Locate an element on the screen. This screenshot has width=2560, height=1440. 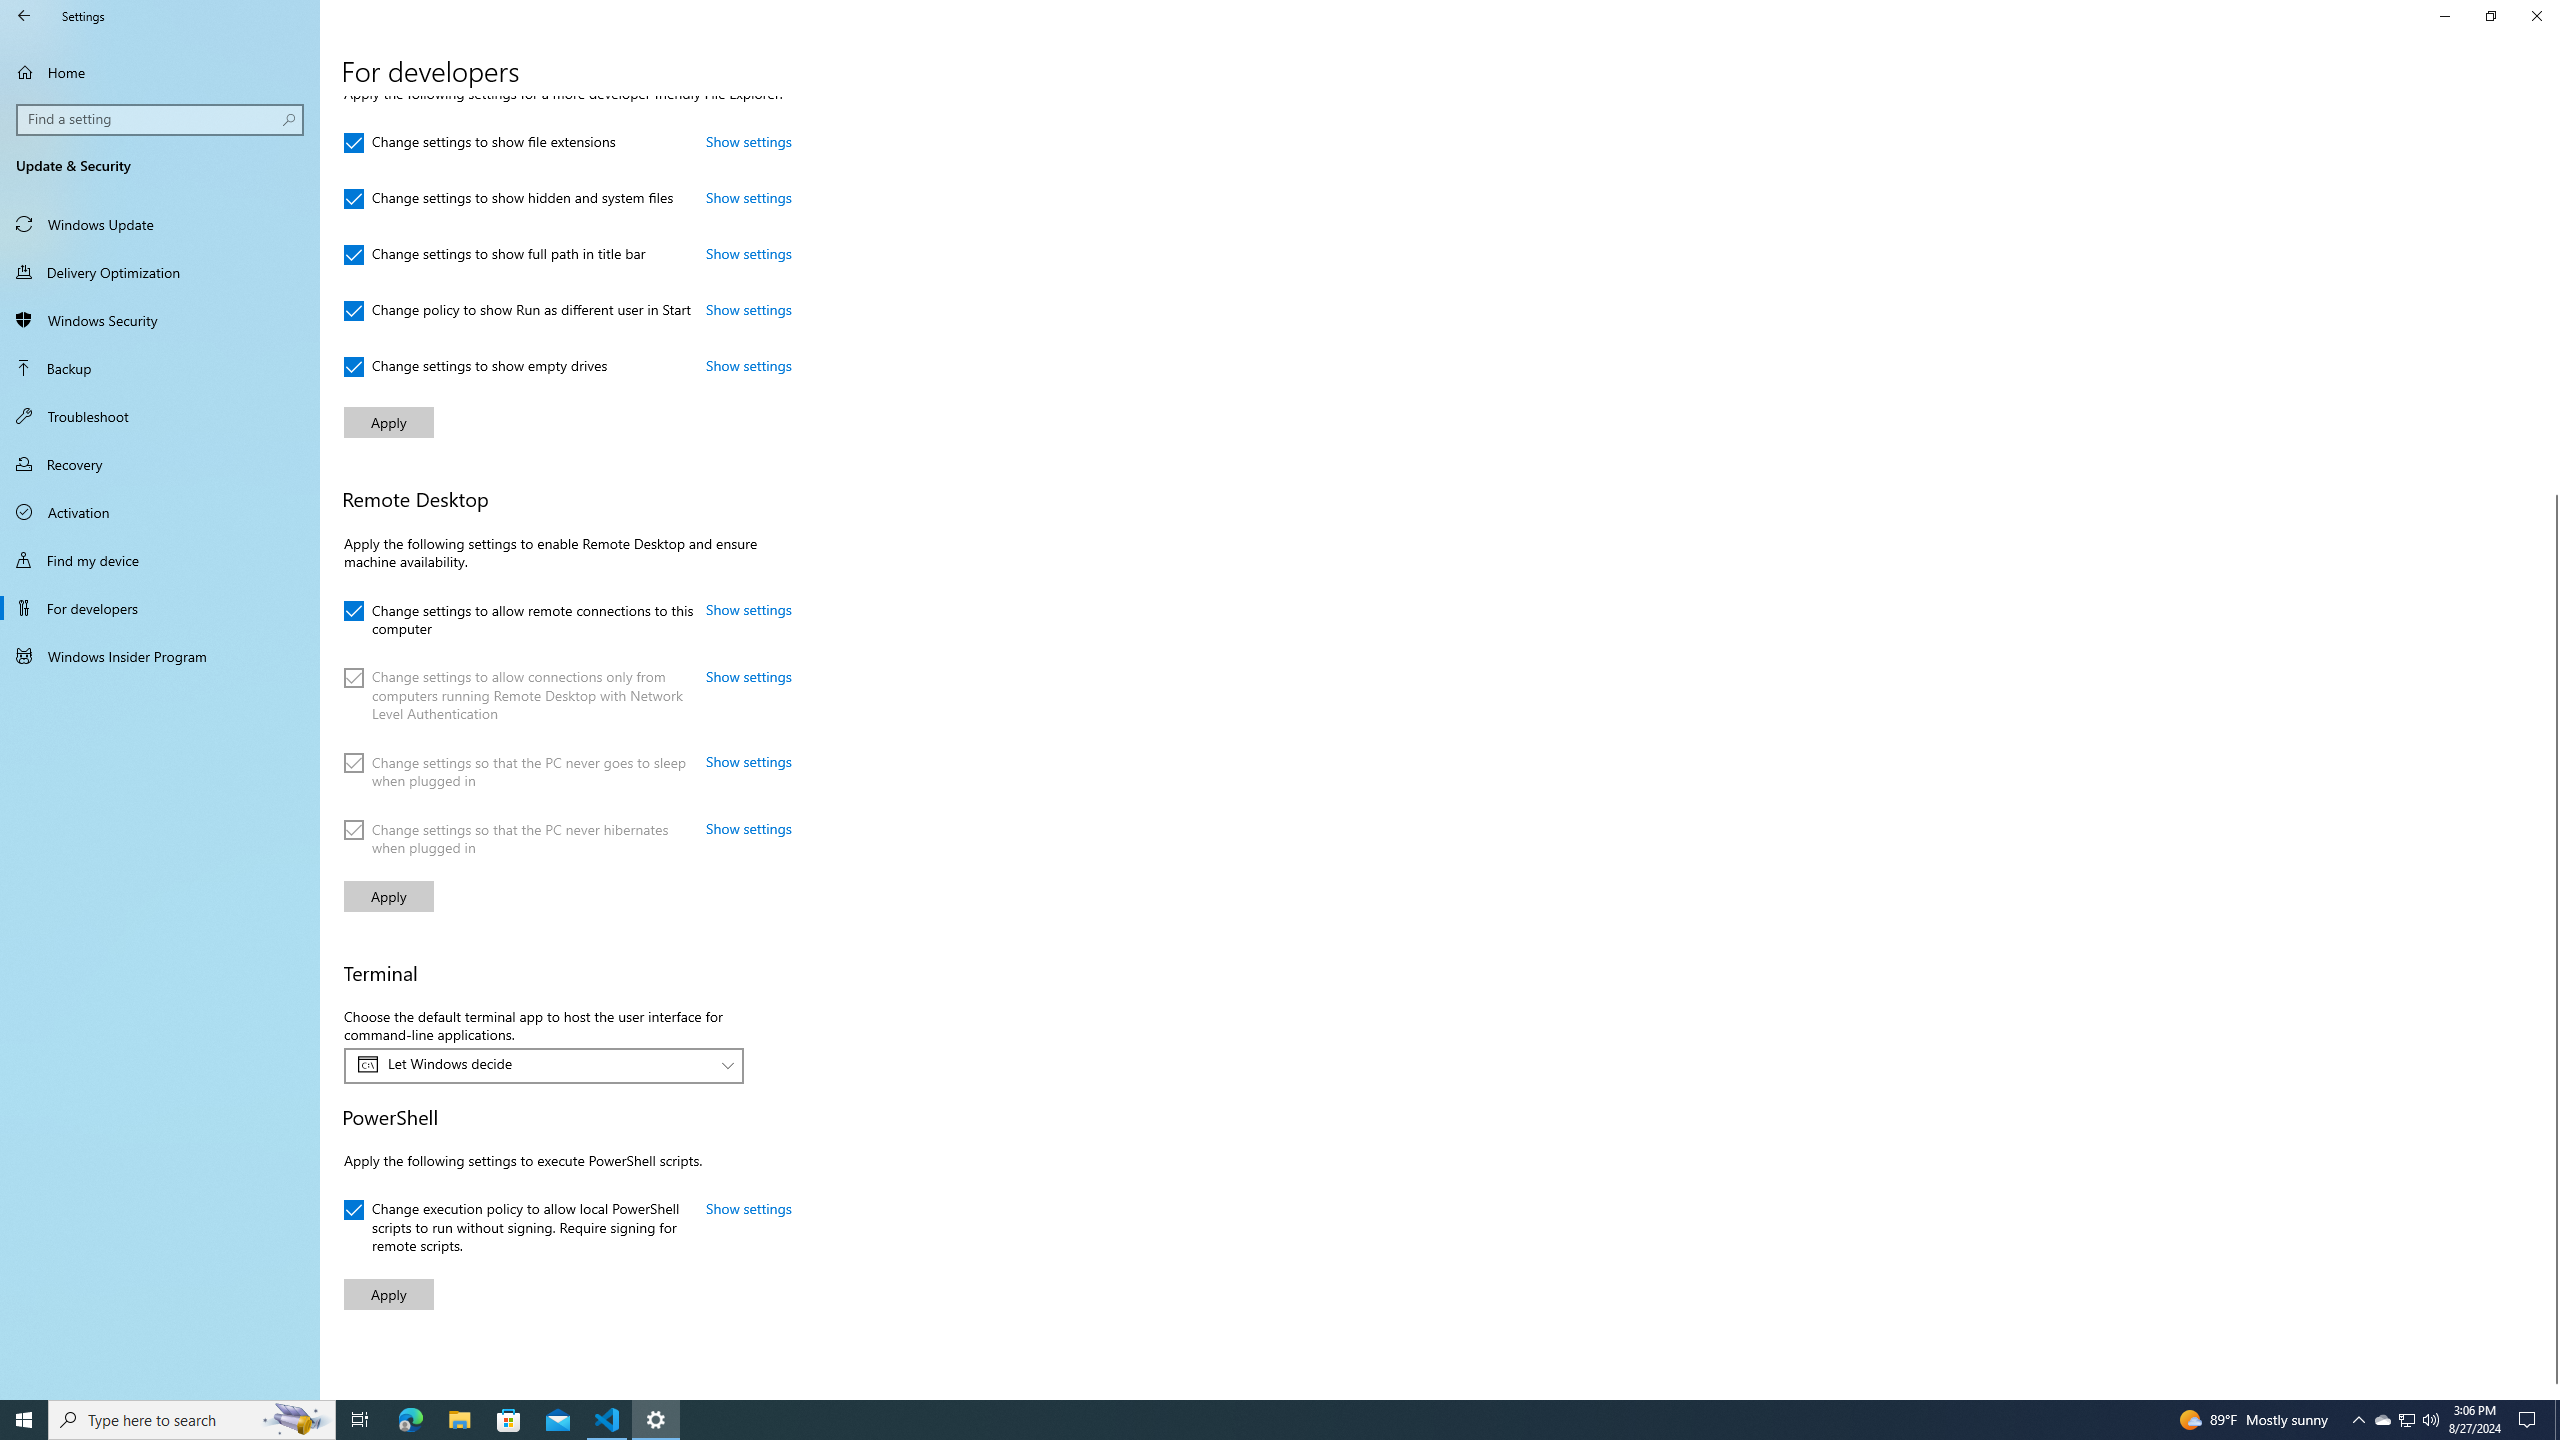
Change settings to show file extensions is located at coordinates (480, 142).